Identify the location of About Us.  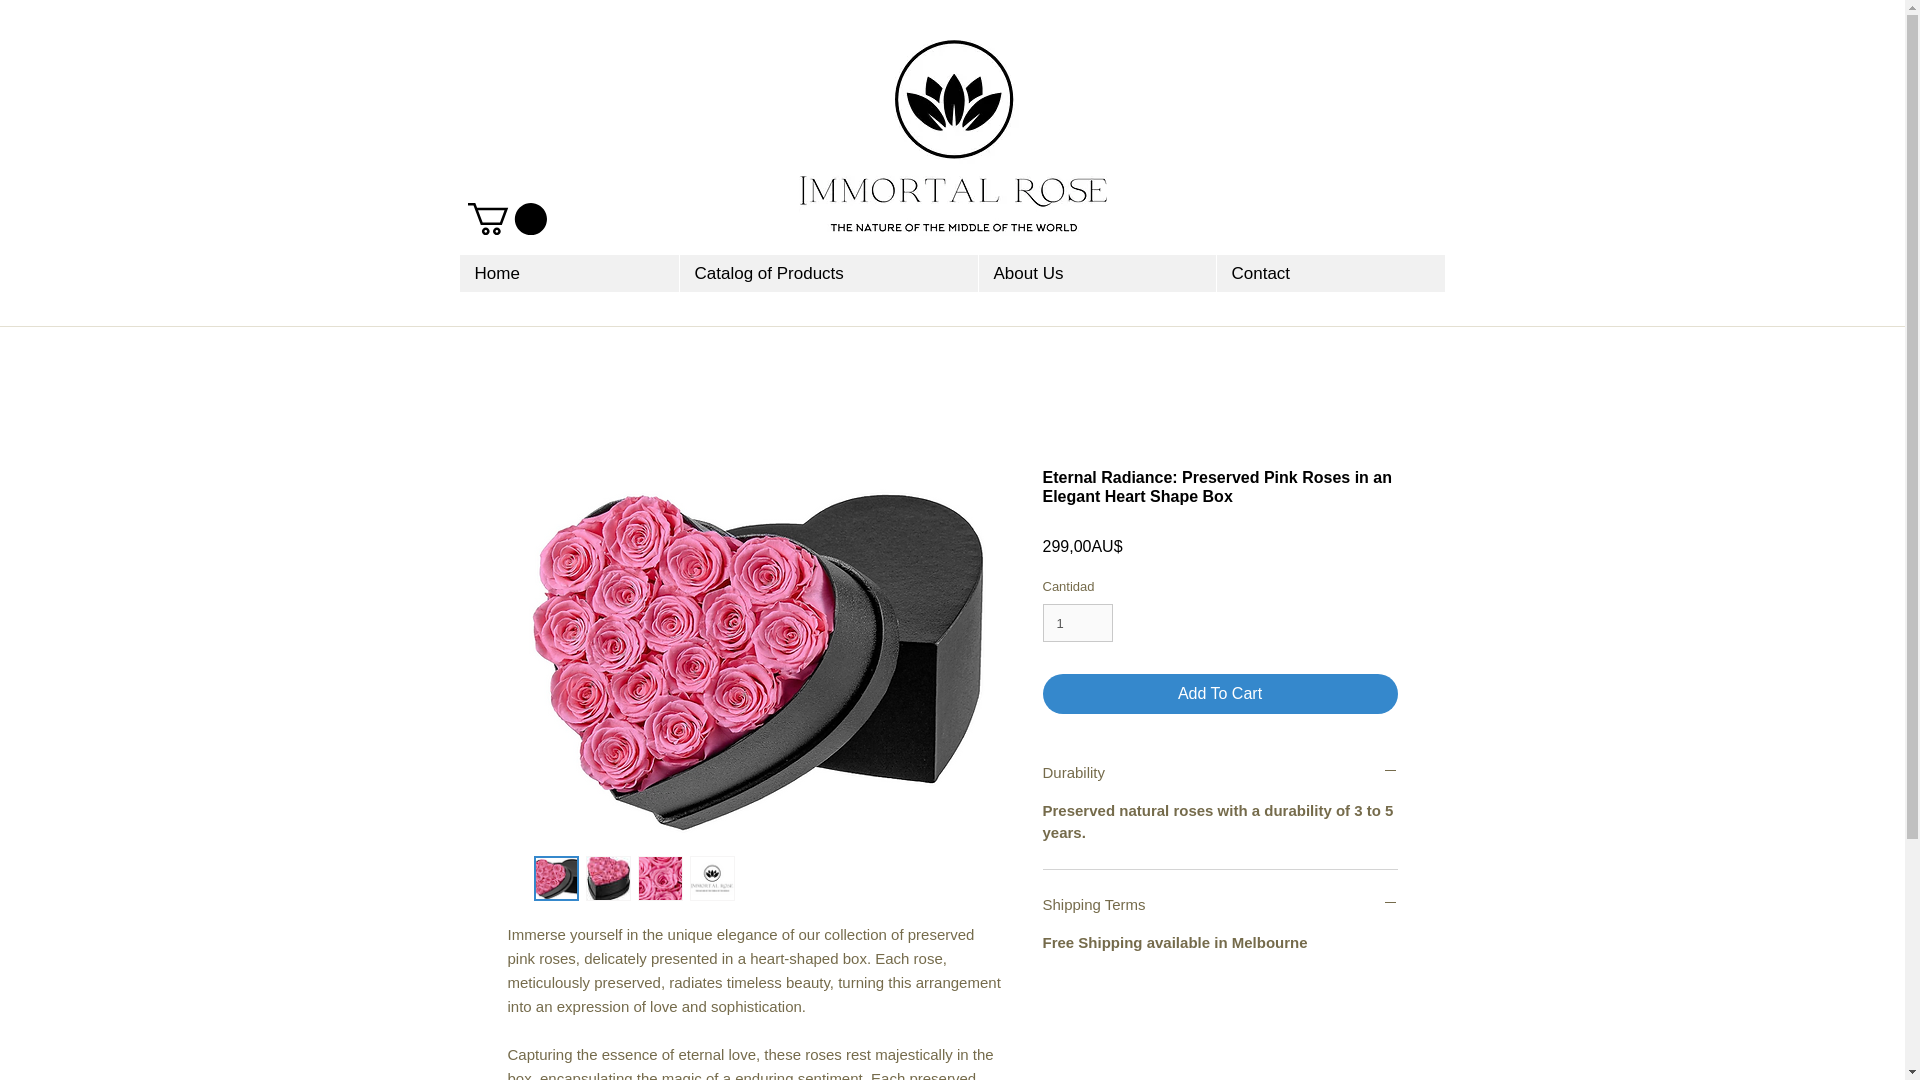
(1096, 272).